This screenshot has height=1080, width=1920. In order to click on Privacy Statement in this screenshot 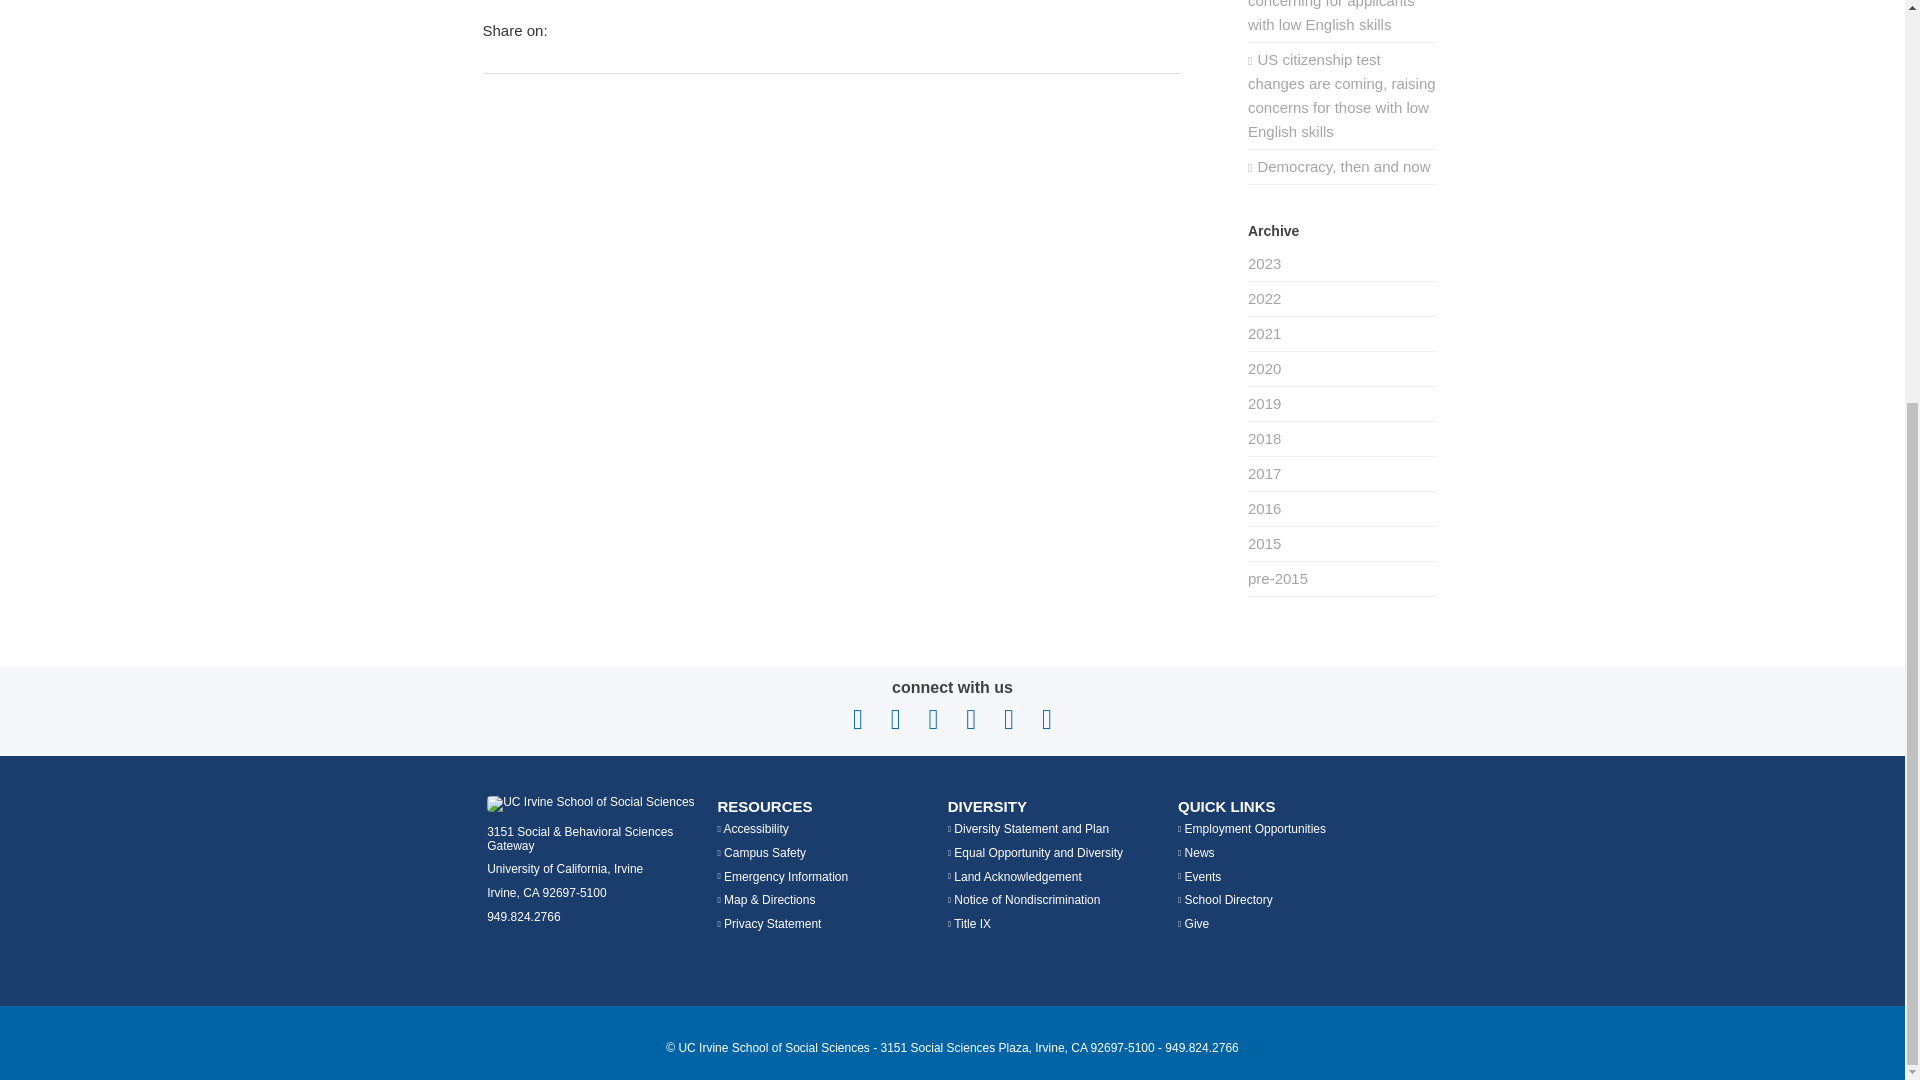, I will do `click(768, 923)`.